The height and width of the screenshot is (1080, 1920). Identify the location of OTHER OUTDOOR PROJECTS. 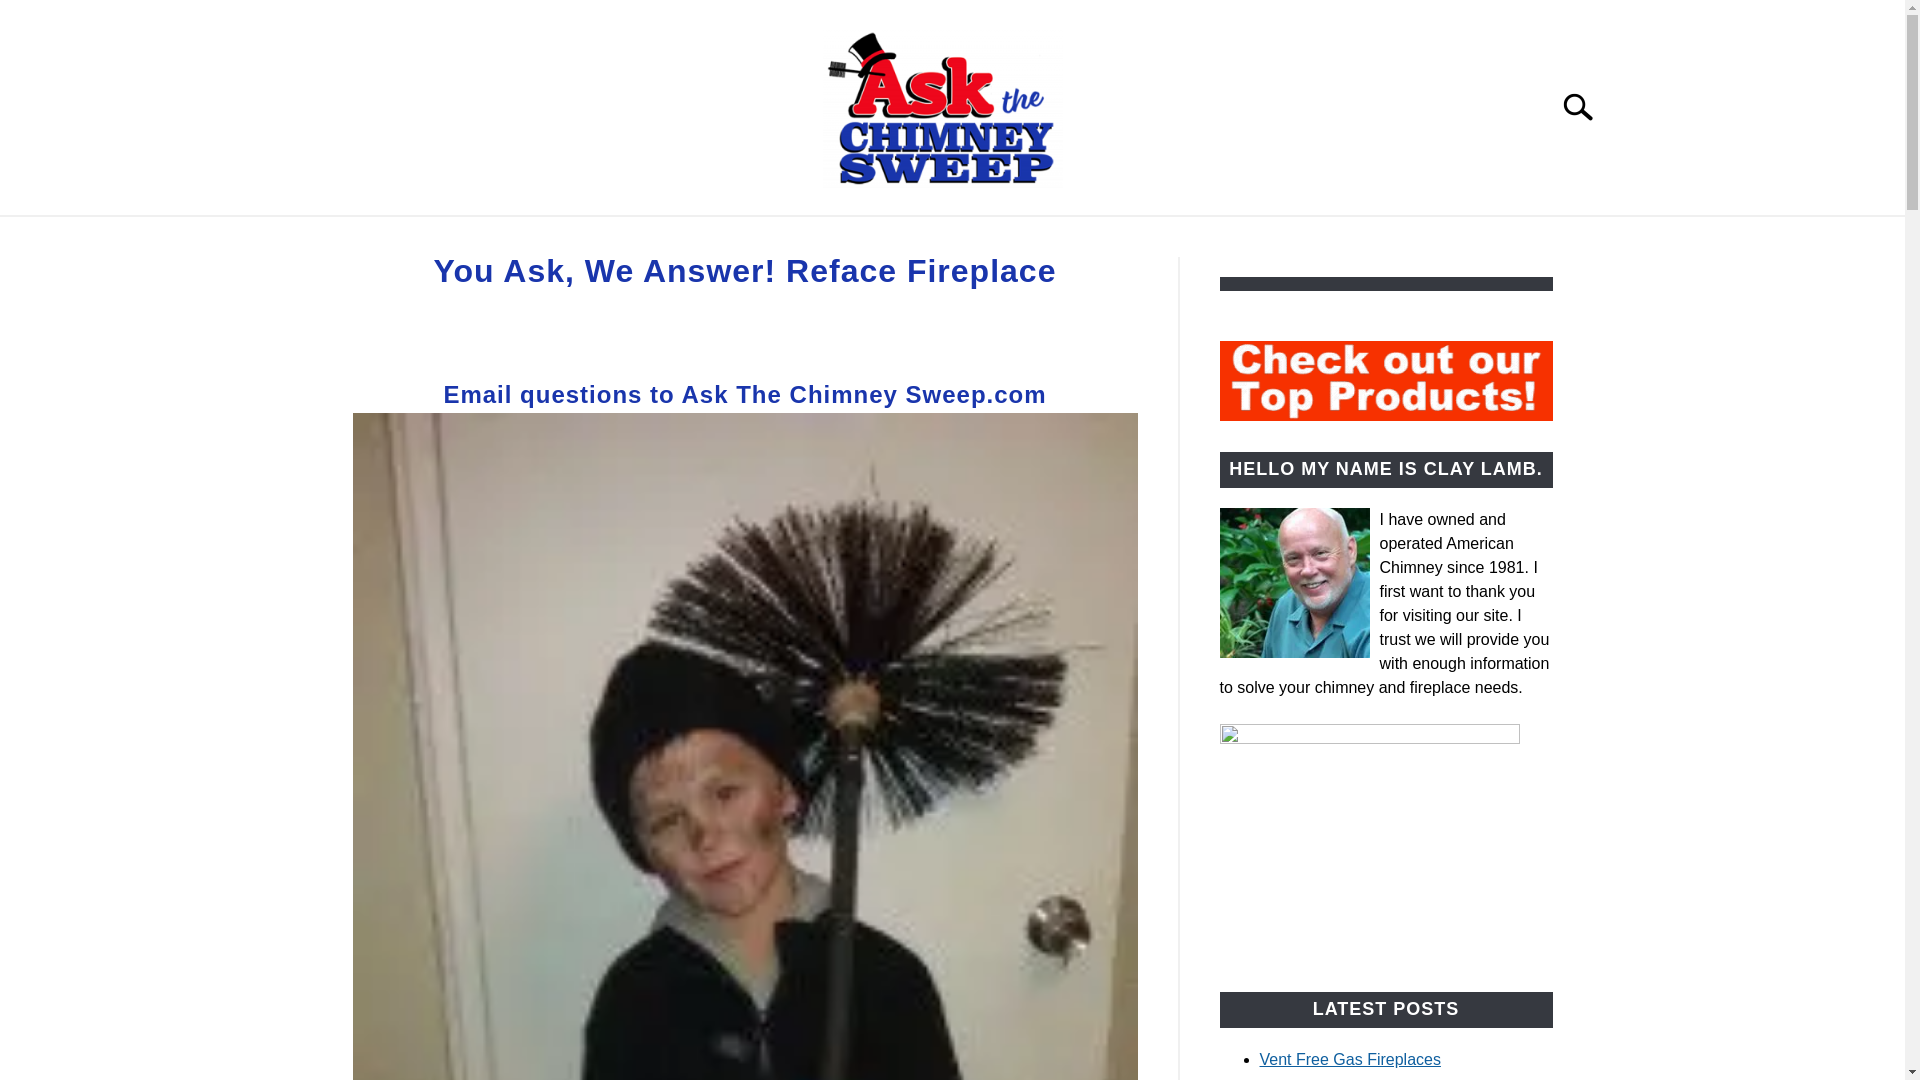
(1204, 240).